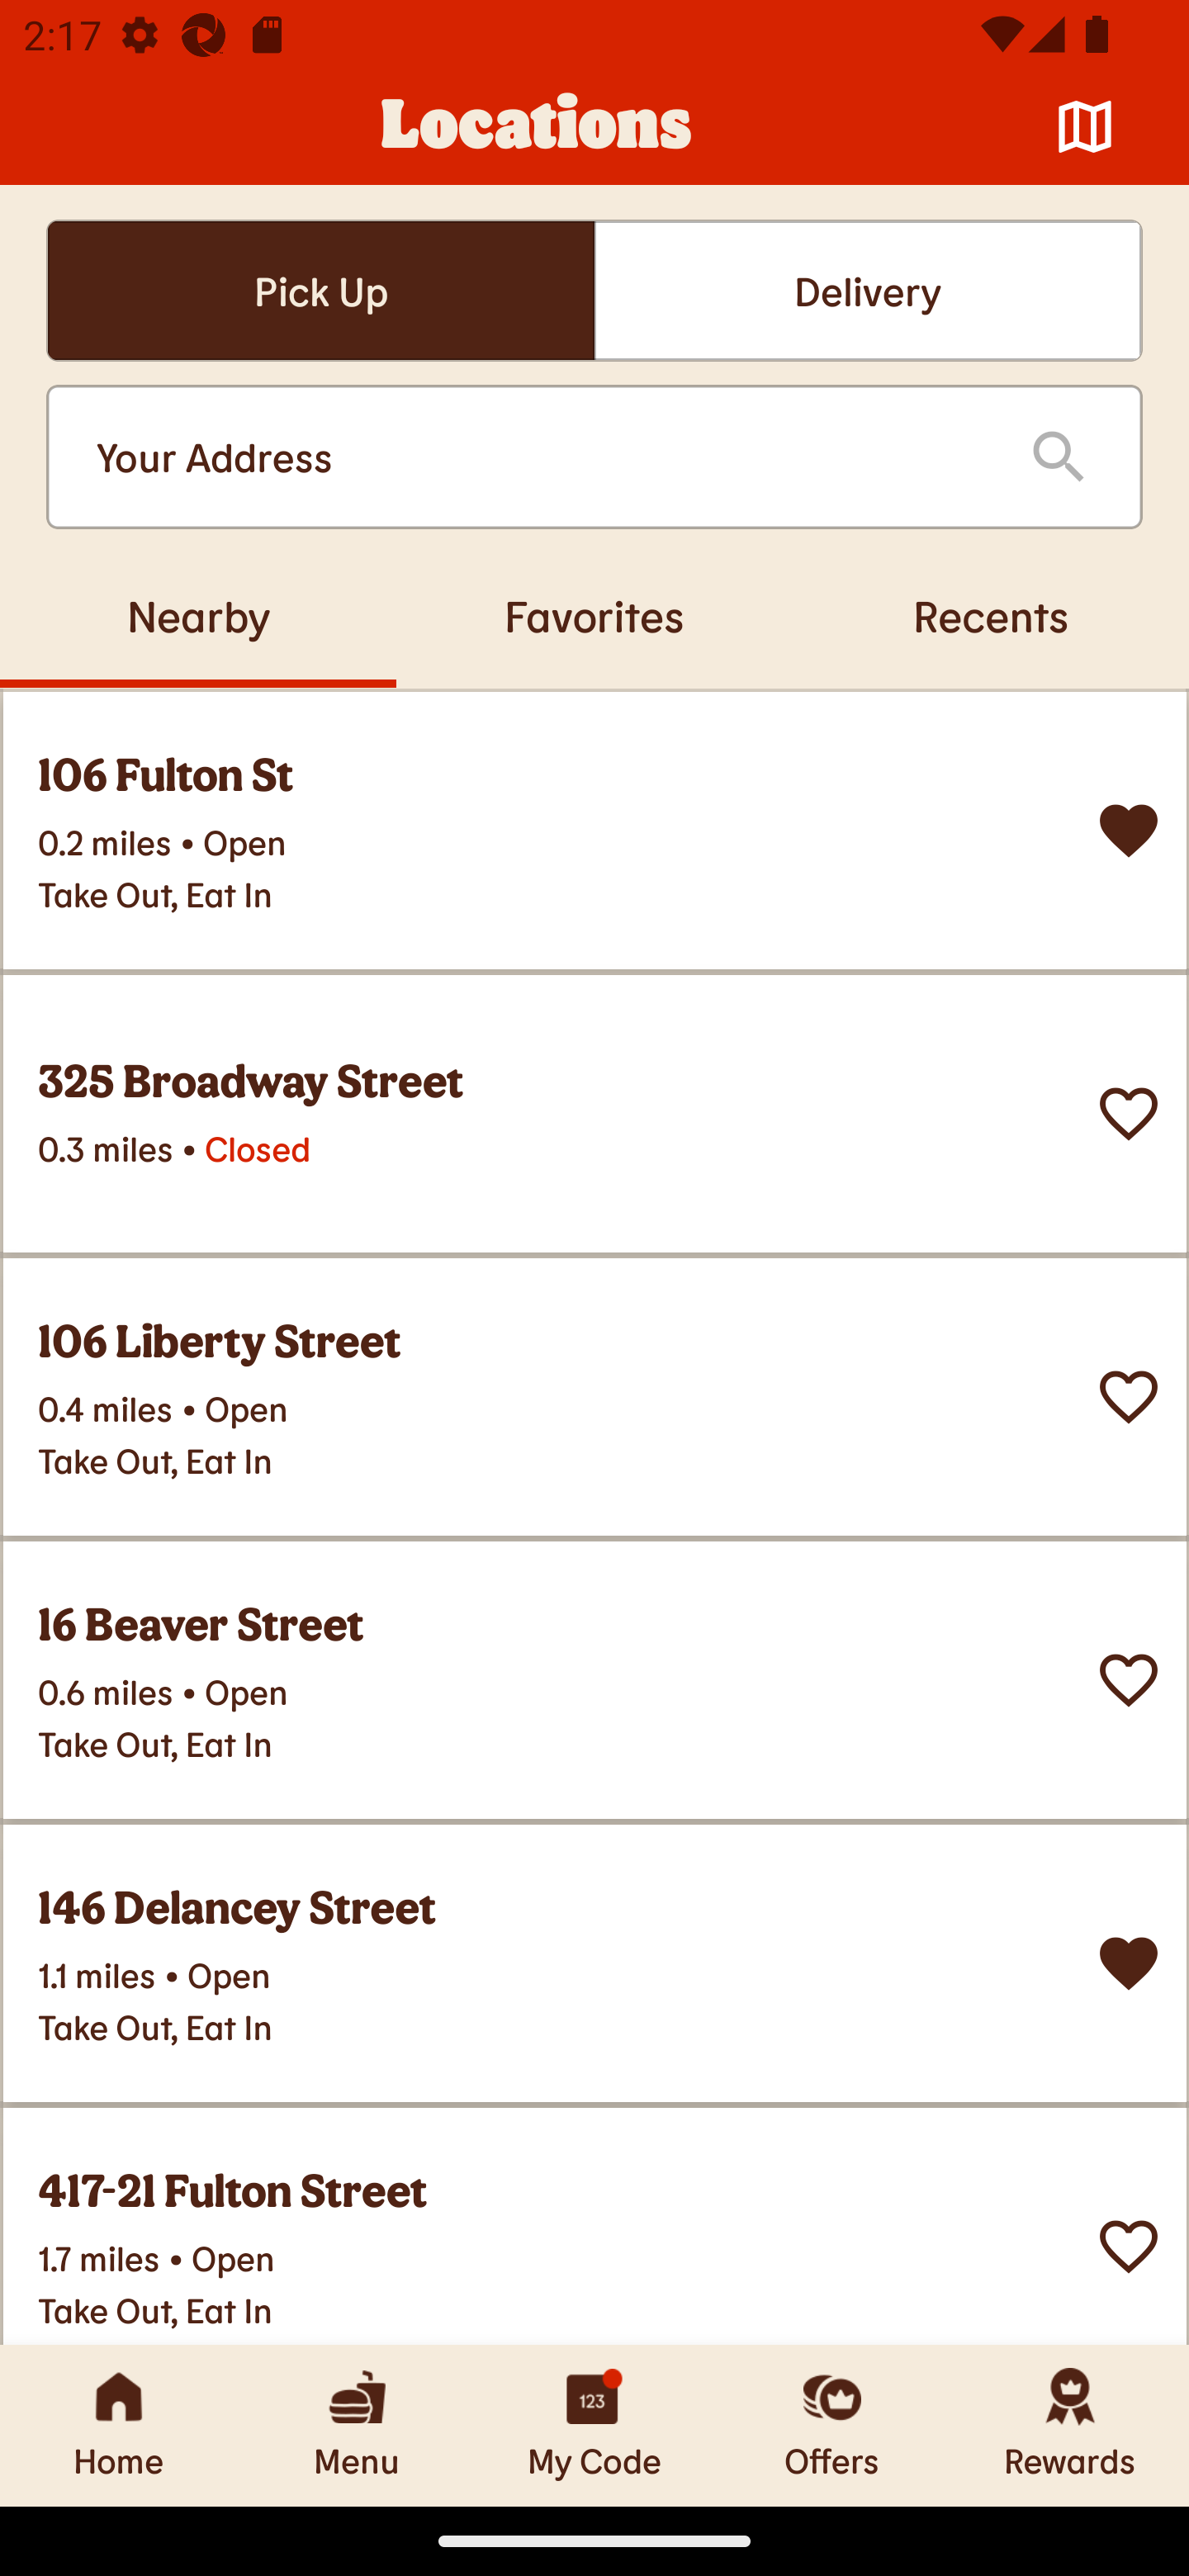 This screenshot has height=2576, width=1189. I want to click on Set this restaurant as a favorite , so click(1129, 1681).